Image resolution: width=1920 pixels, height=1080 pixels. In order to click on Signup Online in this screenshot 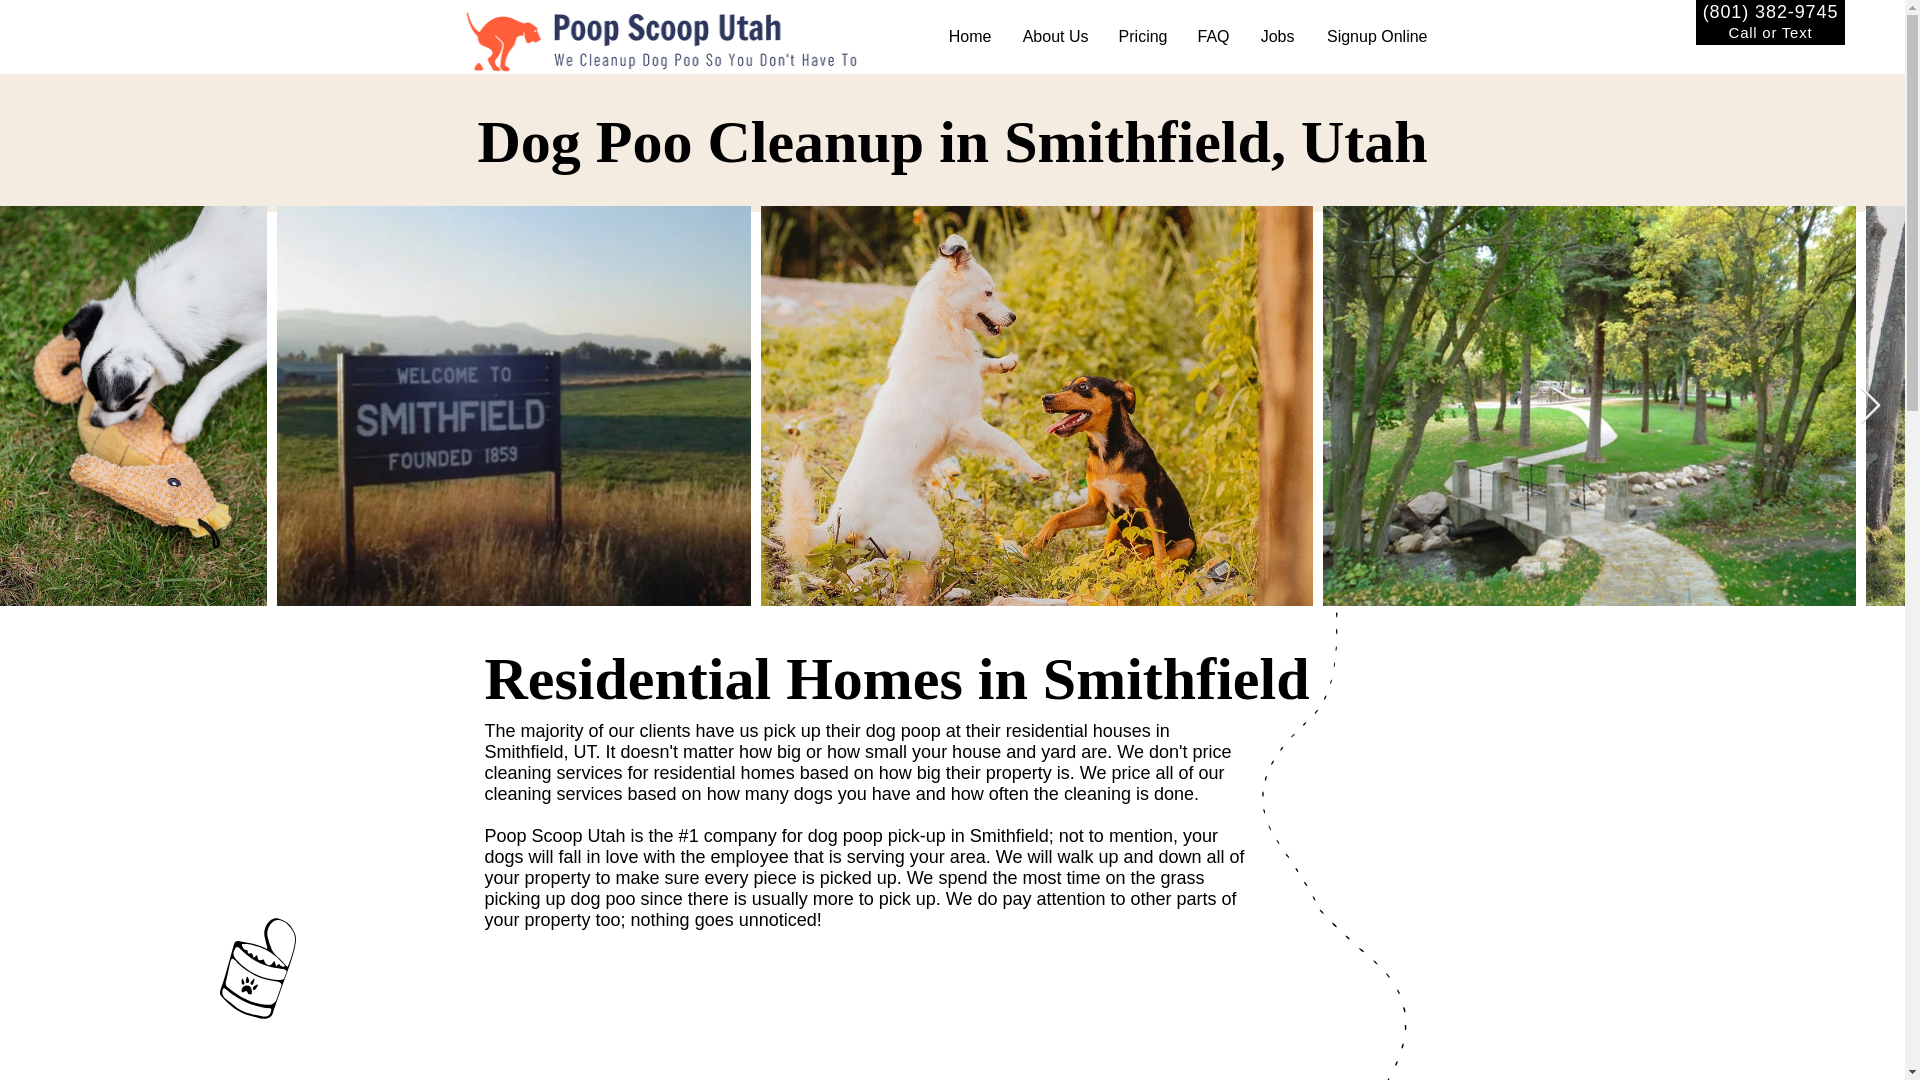, I will do `click(1376, 36)`.